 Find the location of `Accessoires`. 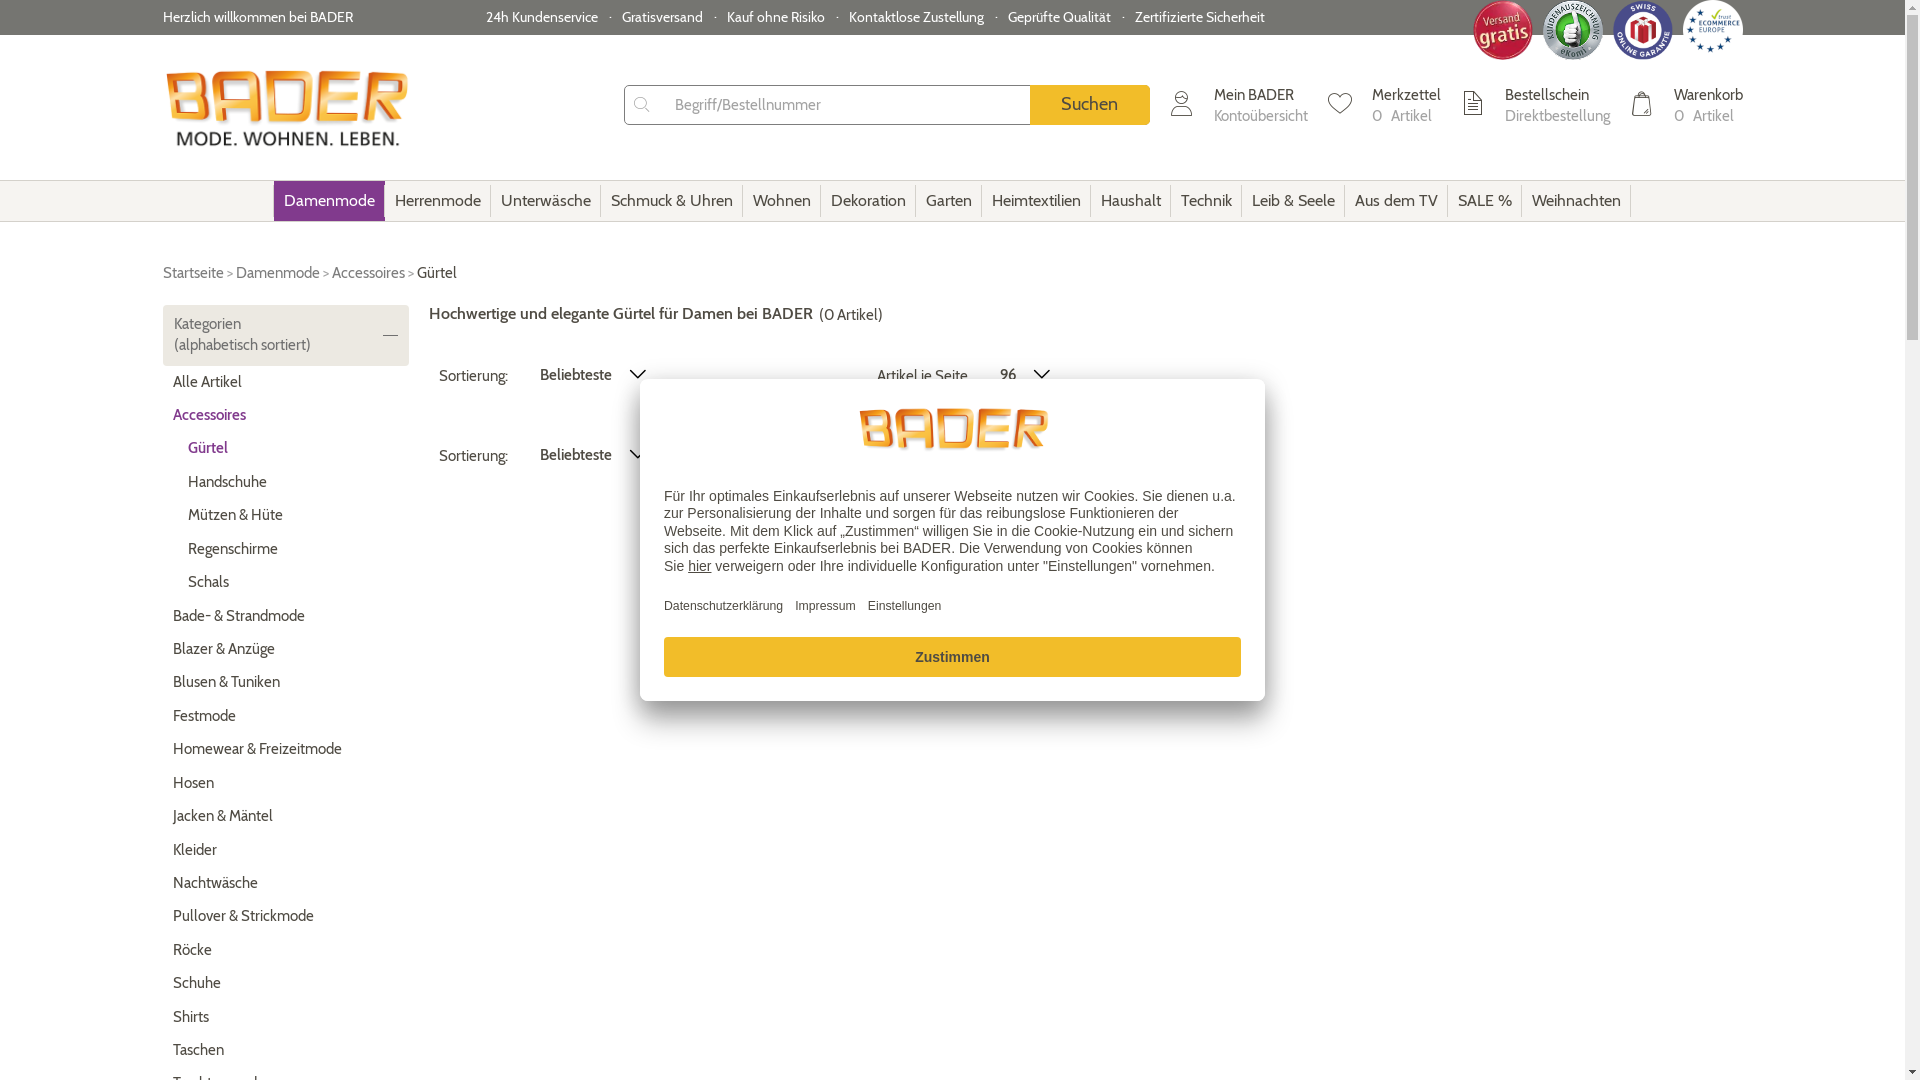

Accessoires is located at coordinates (368, 273).